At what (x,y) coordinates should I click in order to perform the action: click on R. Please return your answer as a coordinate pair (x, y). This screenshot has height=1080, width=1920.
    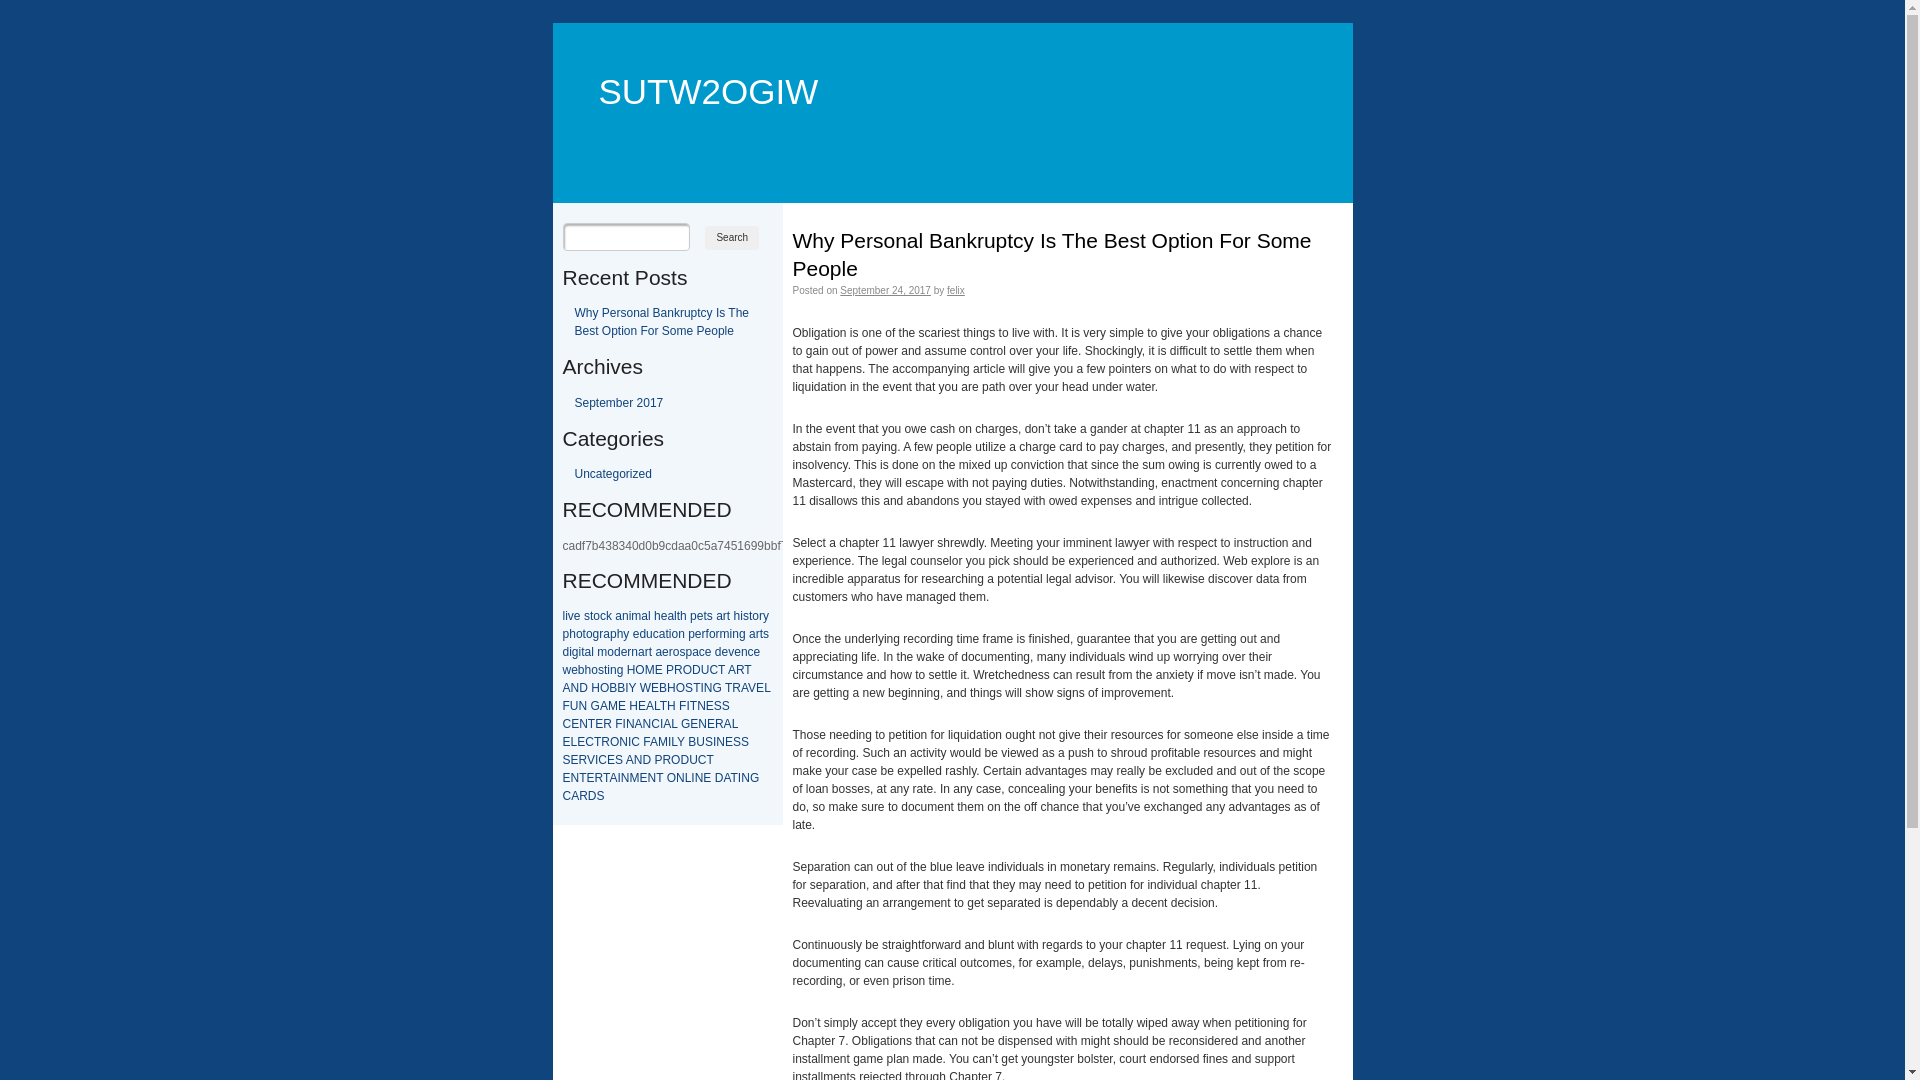
    Looking at the image, I should click on (740, 670).